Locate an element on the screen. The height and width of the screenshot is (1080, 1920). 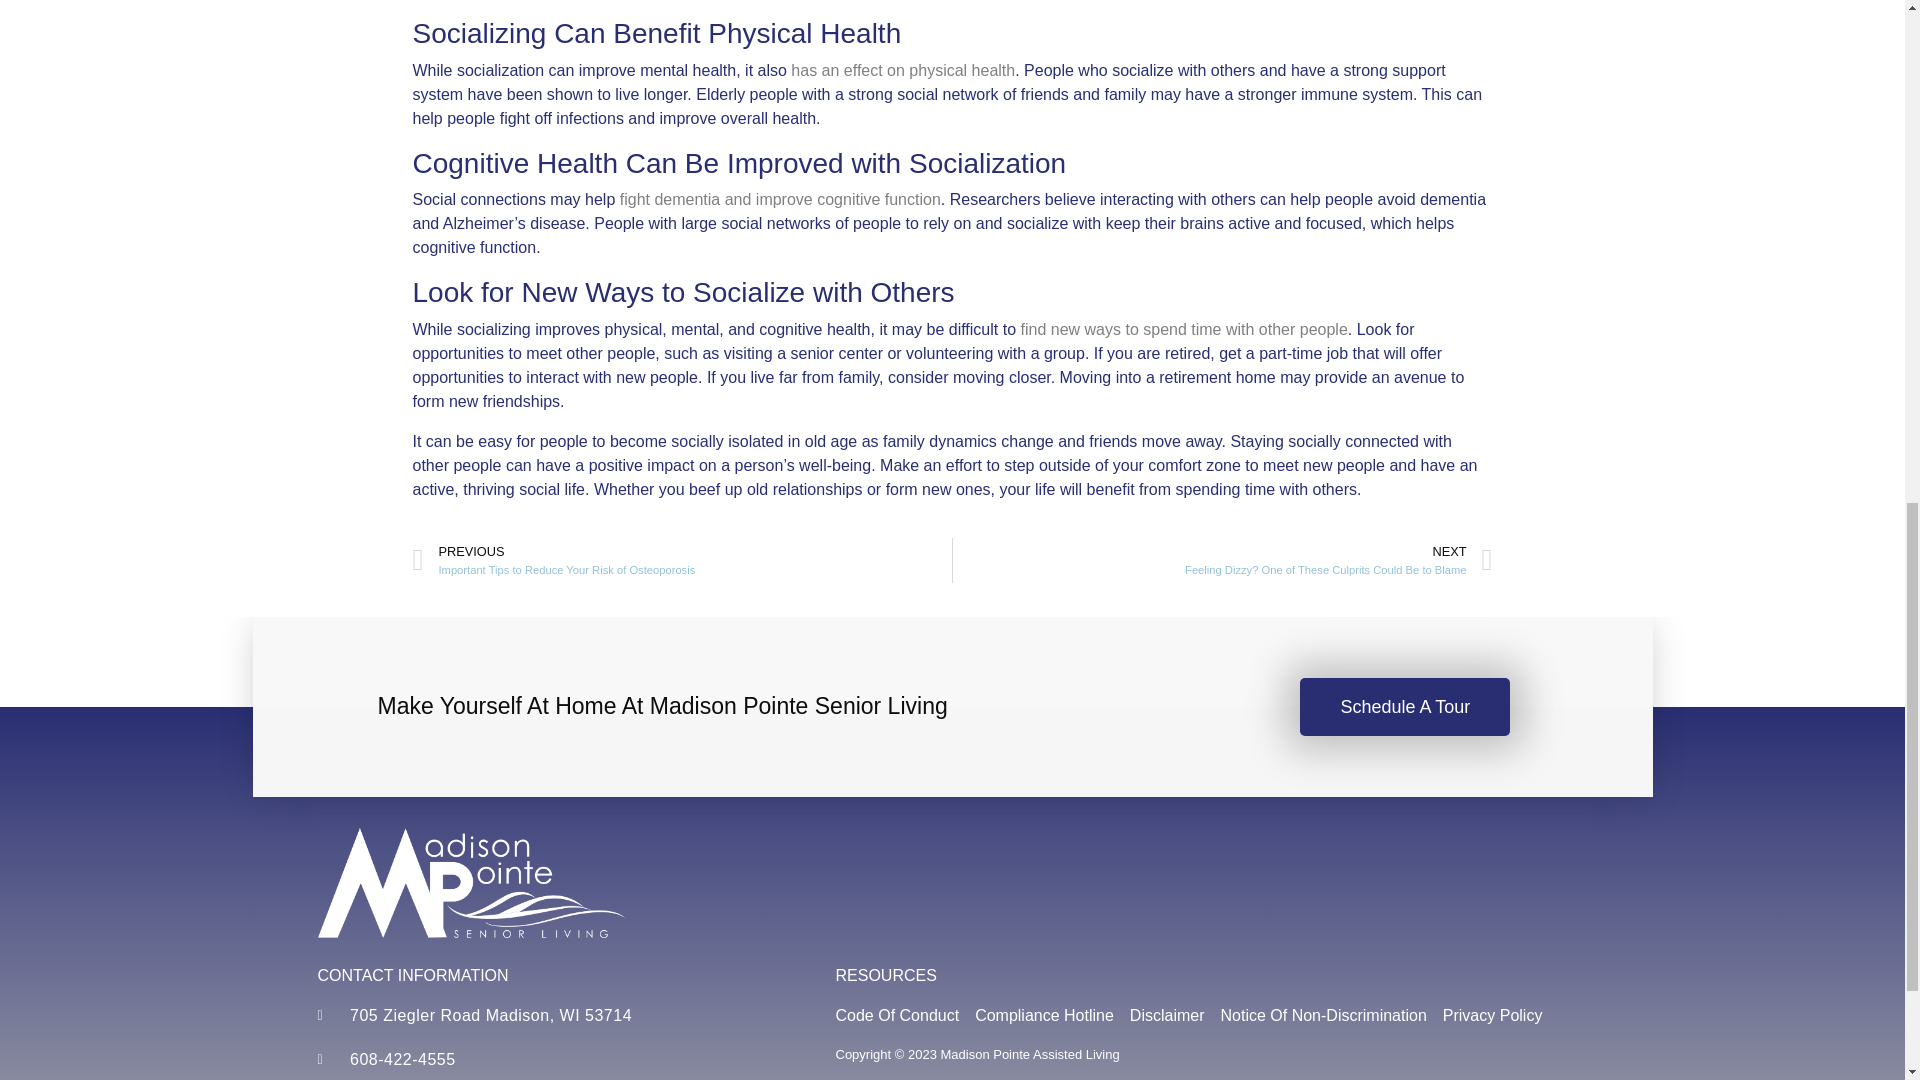
Disclaimer is located at coordinates (552, 1016).